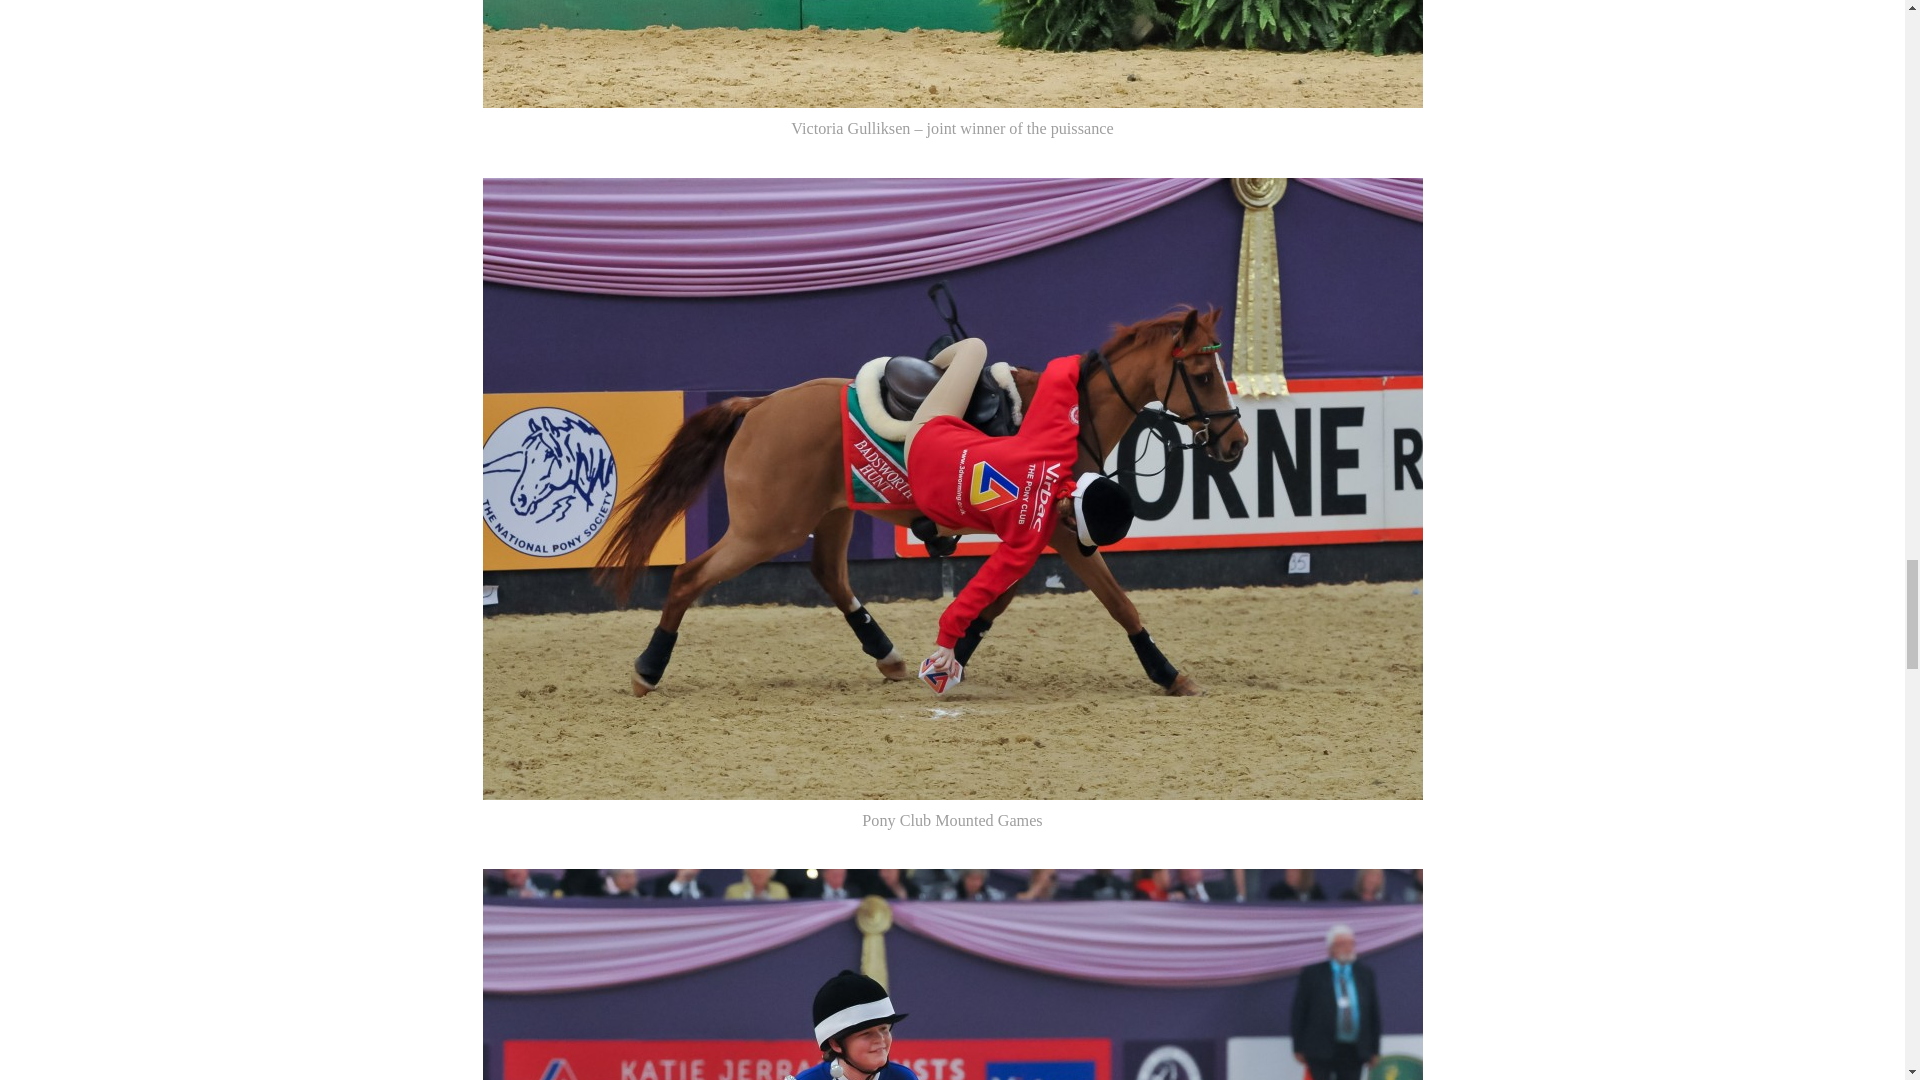 This screenshot has height=1080, width=1920. Describe the element at coordinates (952, 974) in the screenshot. I see `Horse of the Year Show - HOYS 2015` at that location.